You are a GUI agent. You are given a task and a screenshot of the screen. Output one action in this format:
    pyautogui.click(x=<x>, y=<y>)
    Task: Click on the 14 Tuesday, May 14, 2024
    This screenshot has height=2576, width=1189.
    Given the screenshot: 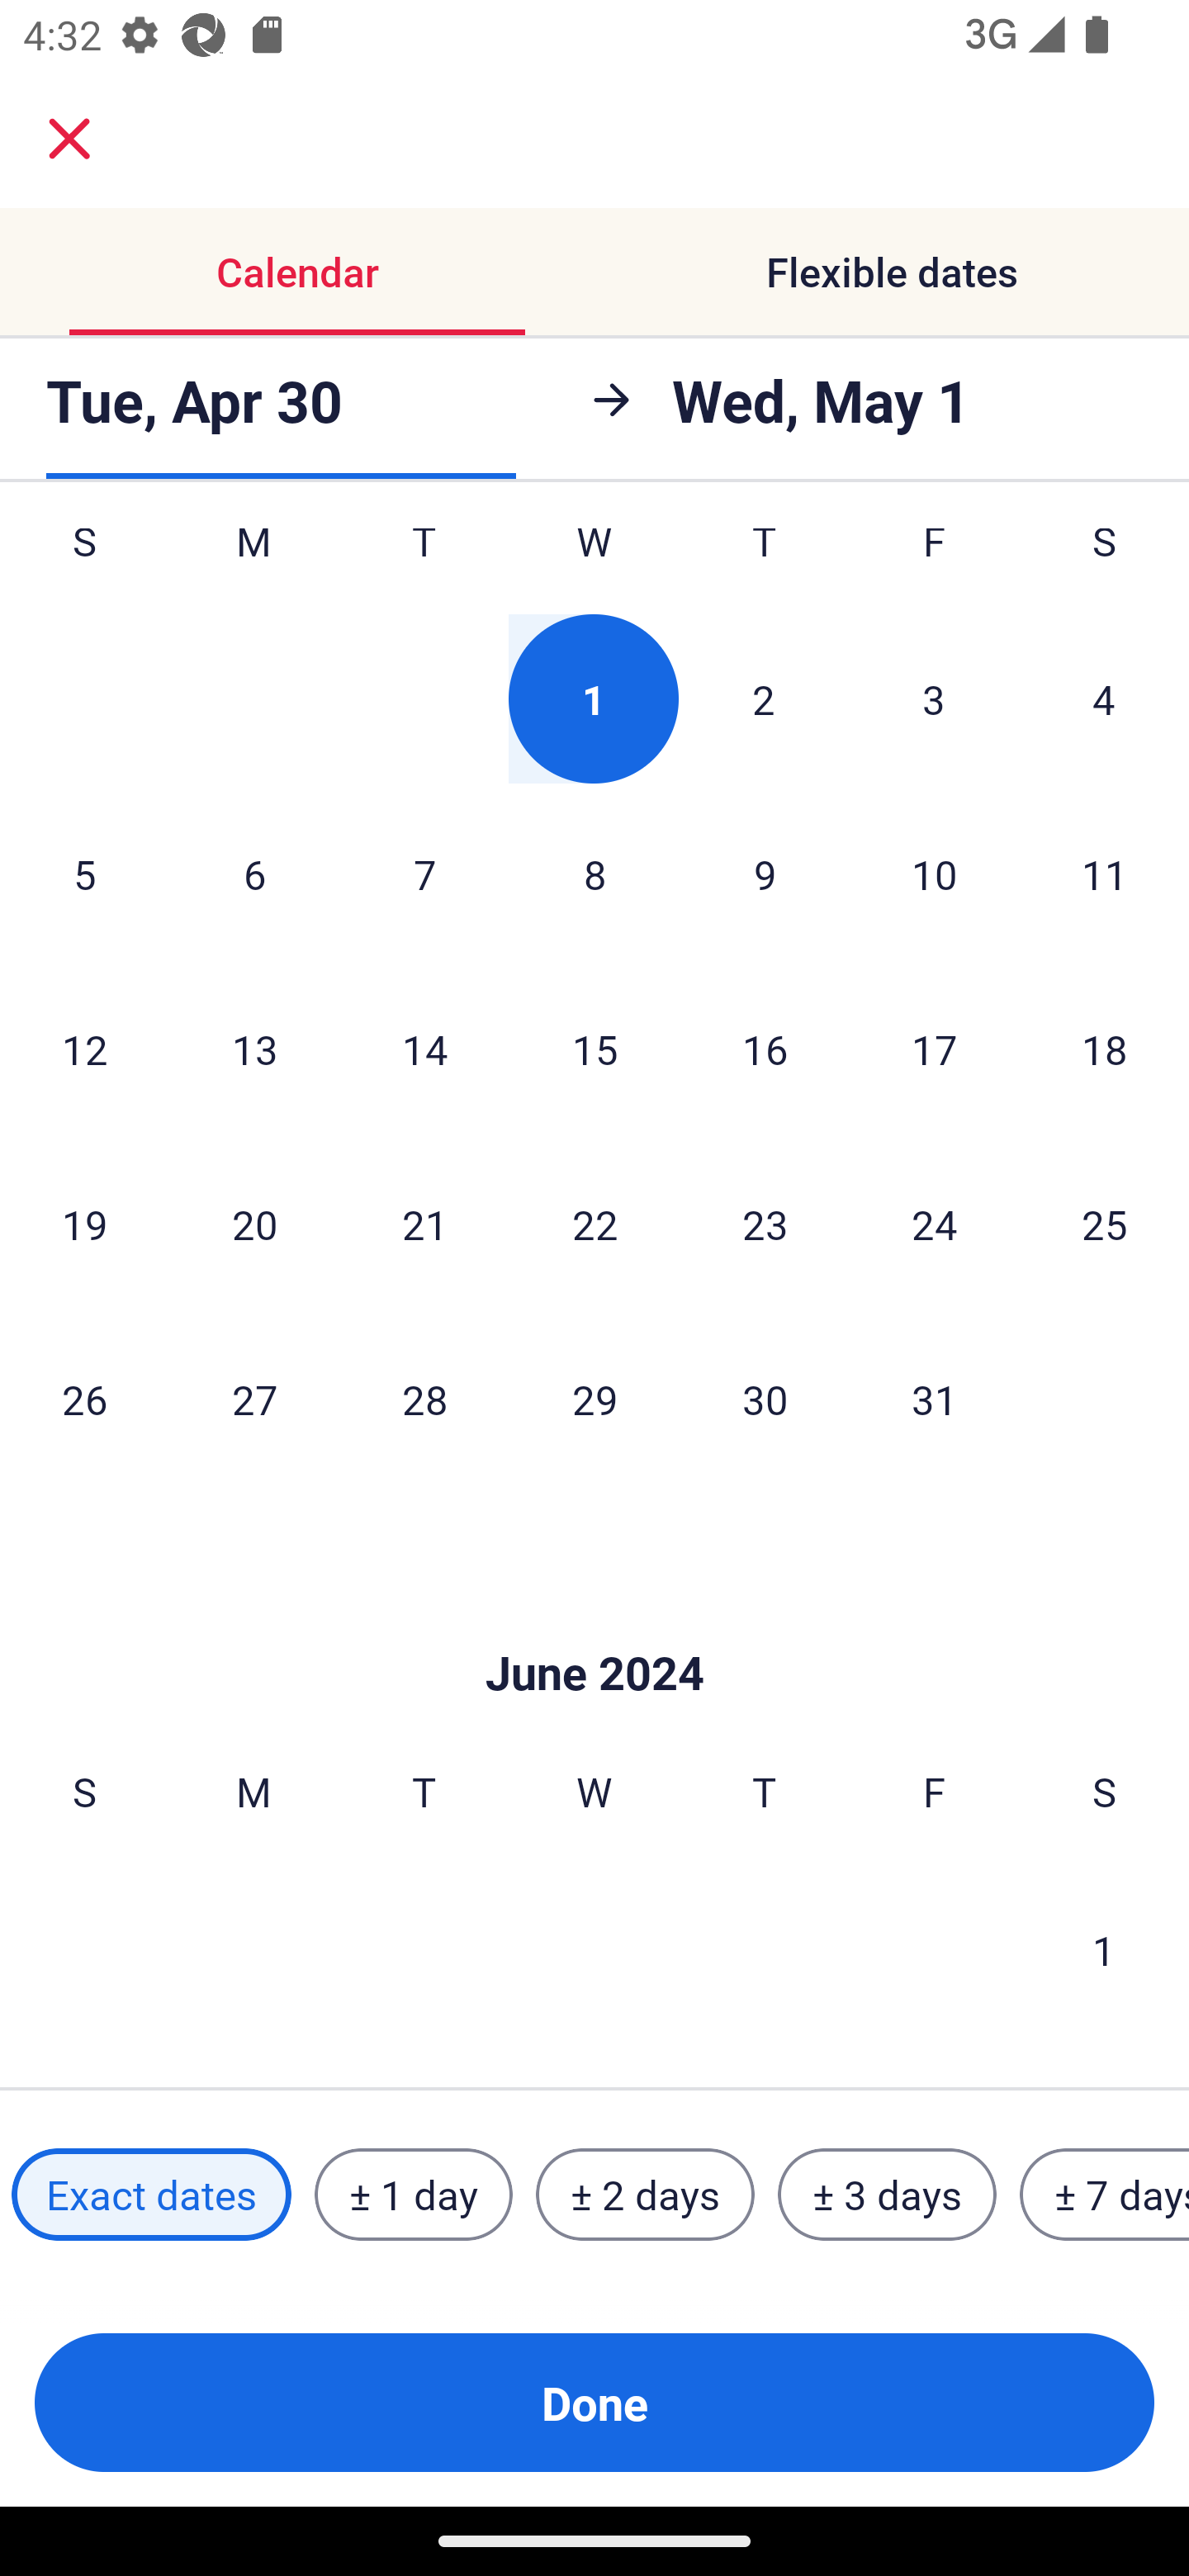 What is the action you would take?
    pyautogui.click(x=424, y=1048)
    